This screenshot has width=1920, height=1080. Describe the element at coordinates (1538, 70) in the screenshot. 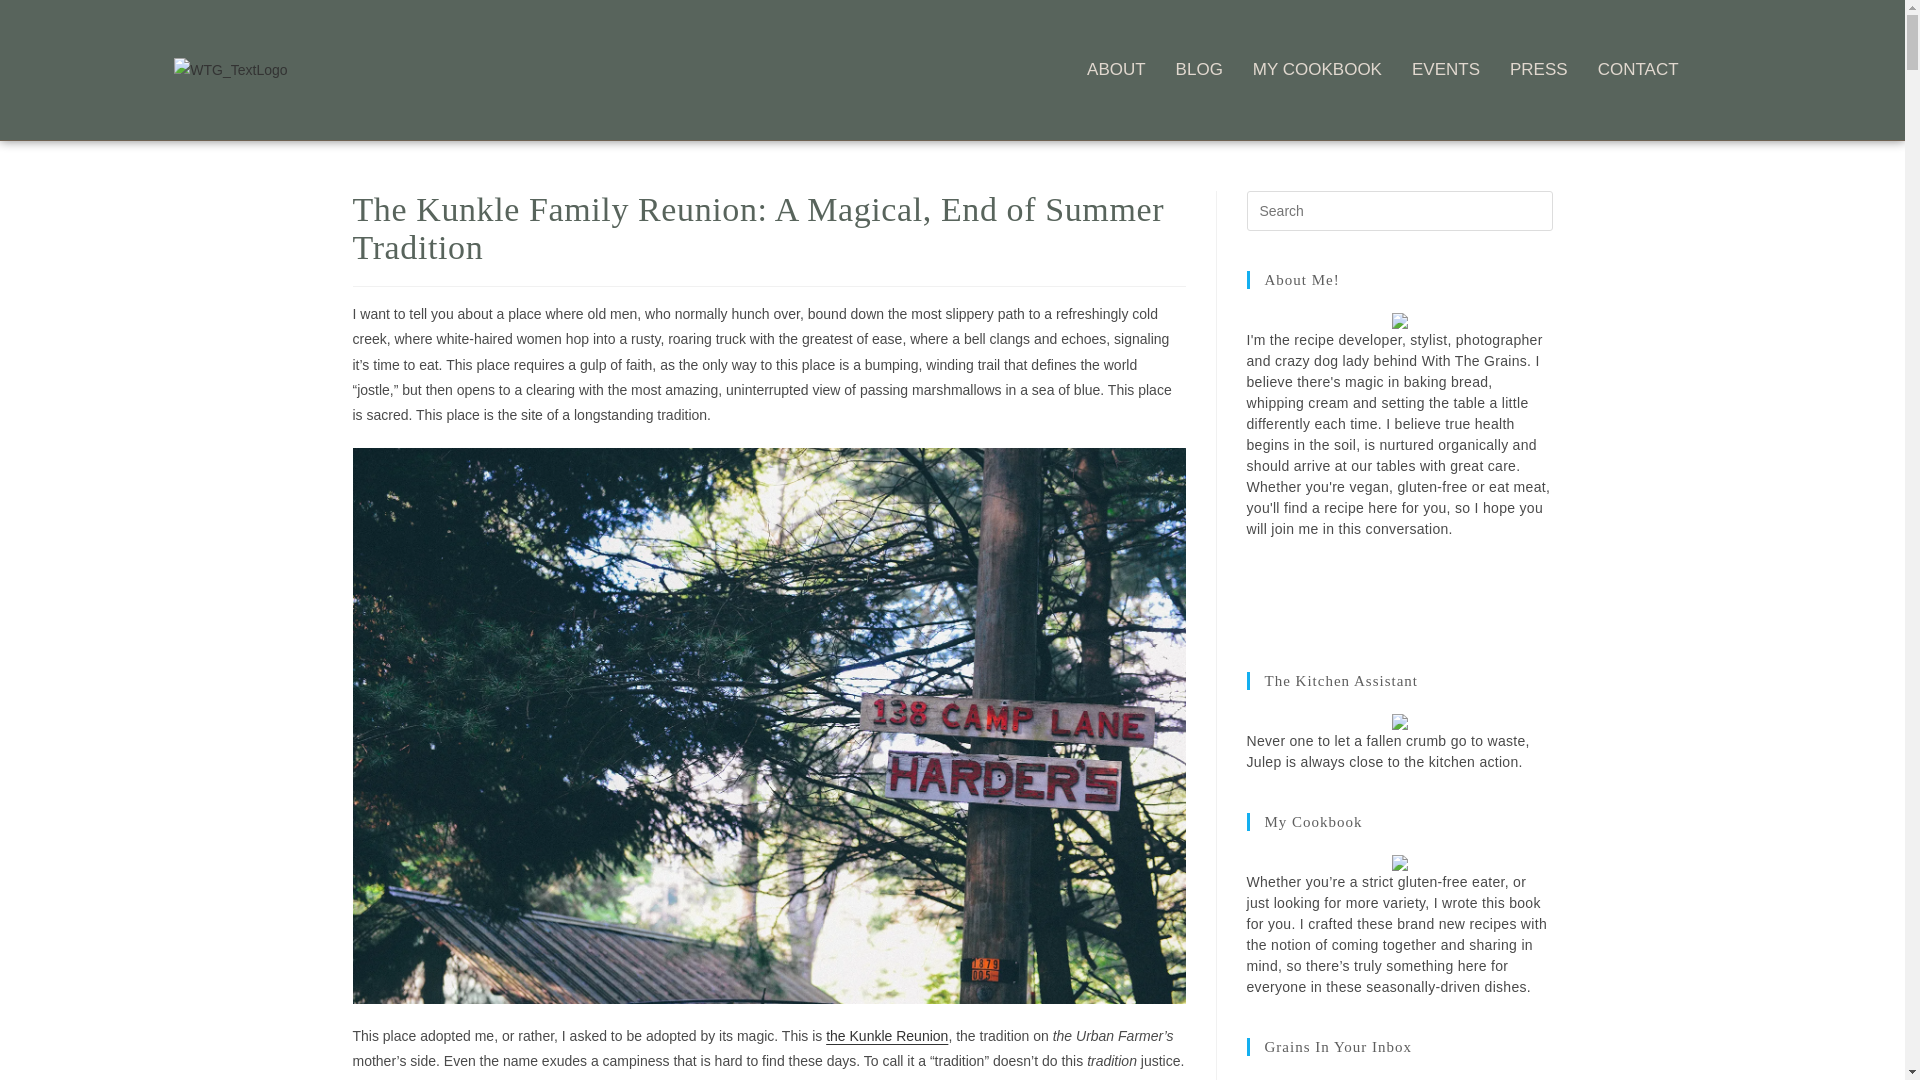

I see `PRESS` at that location.